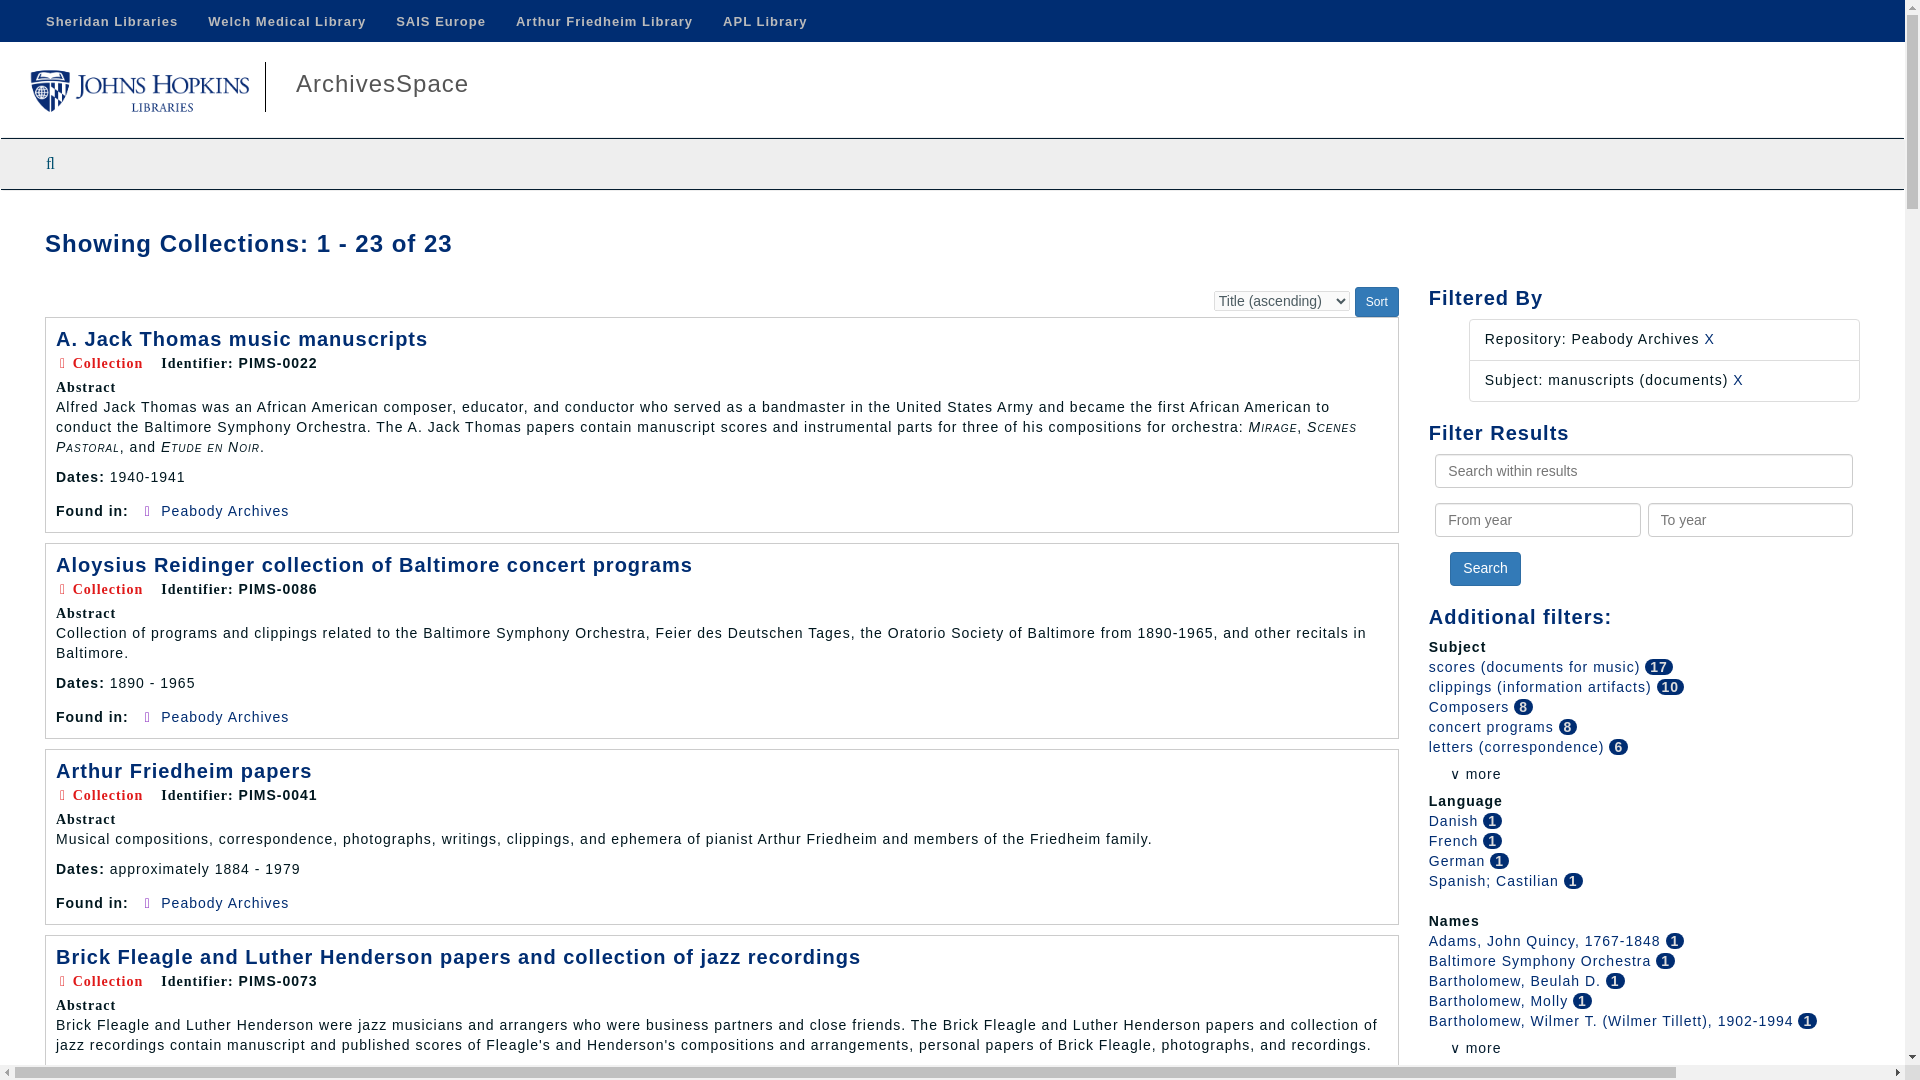 This screenshot has height=1080, width=1920. I want to click on SAIS Europe, so click(440, 21).